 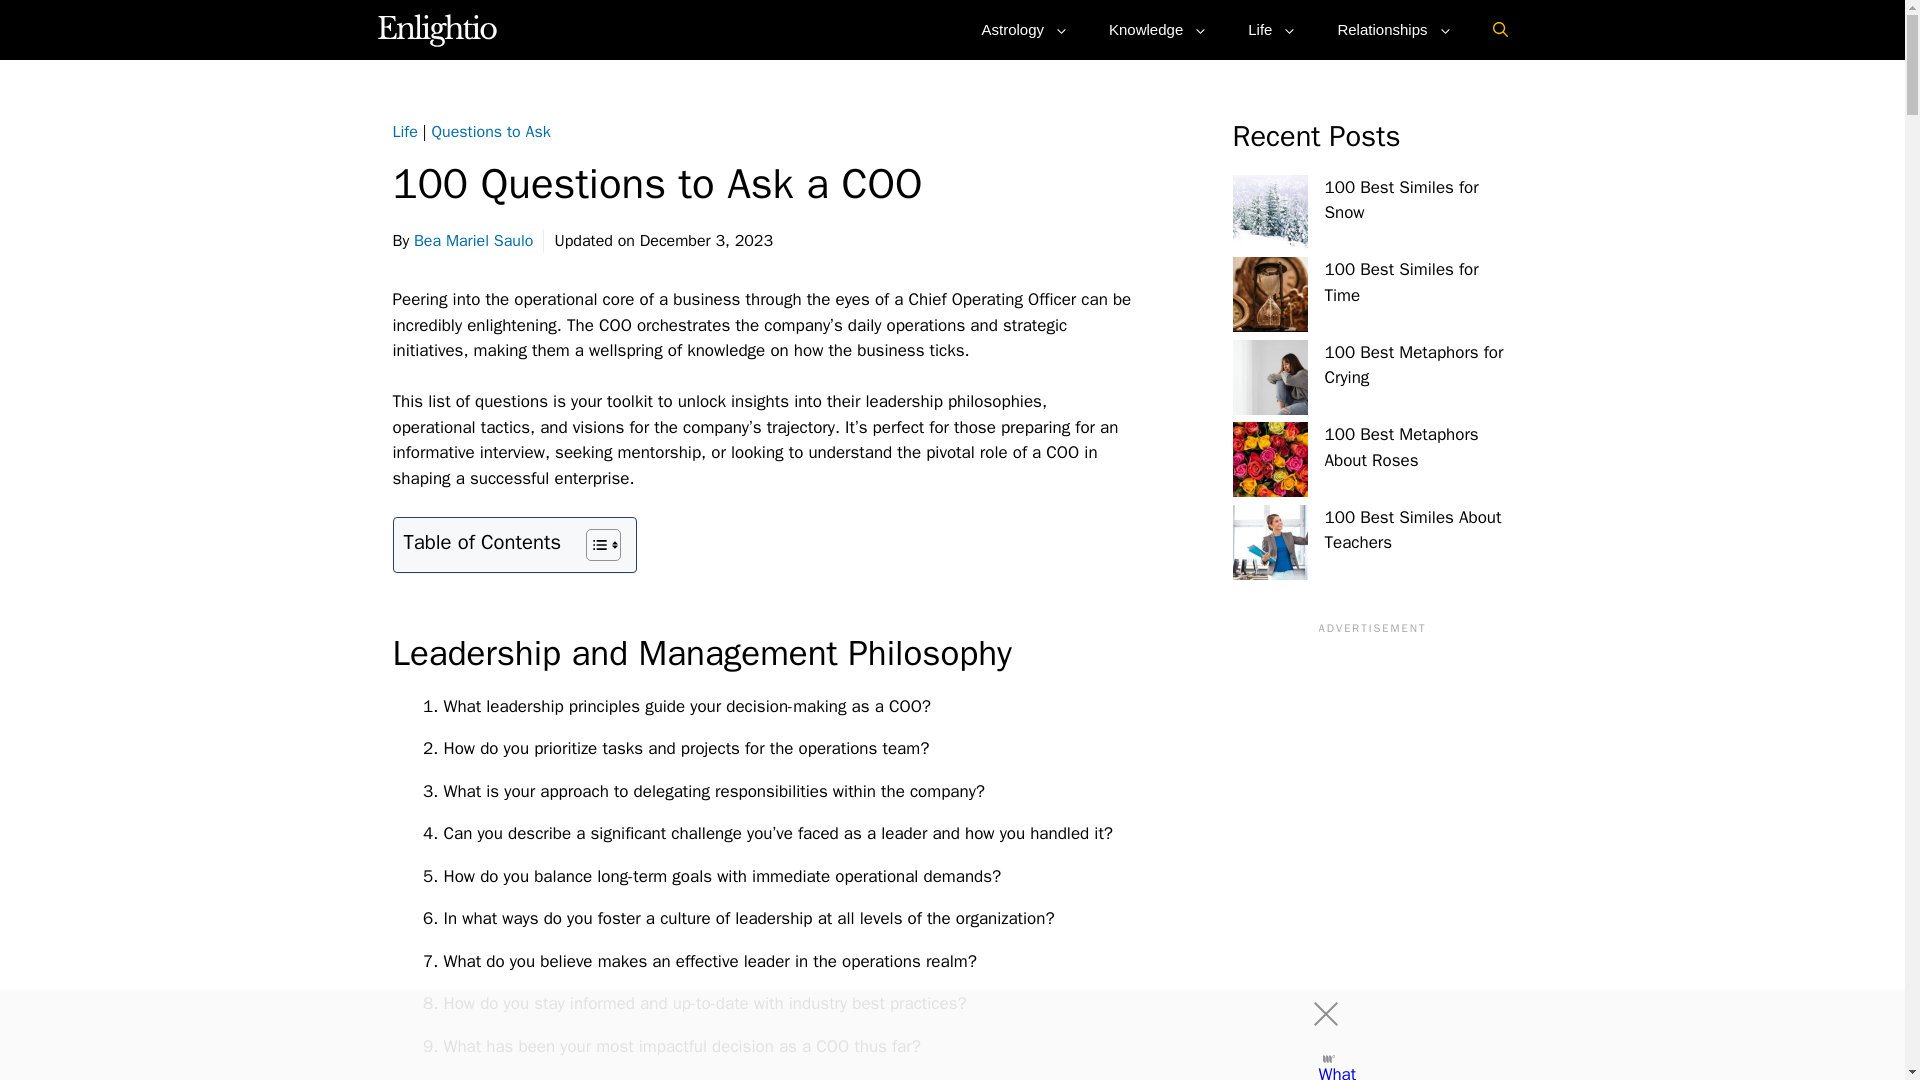 What do you see at coordinates (1394, 30) in the screenshot?
I see `Relationships` at bounding box center [1394, 30].